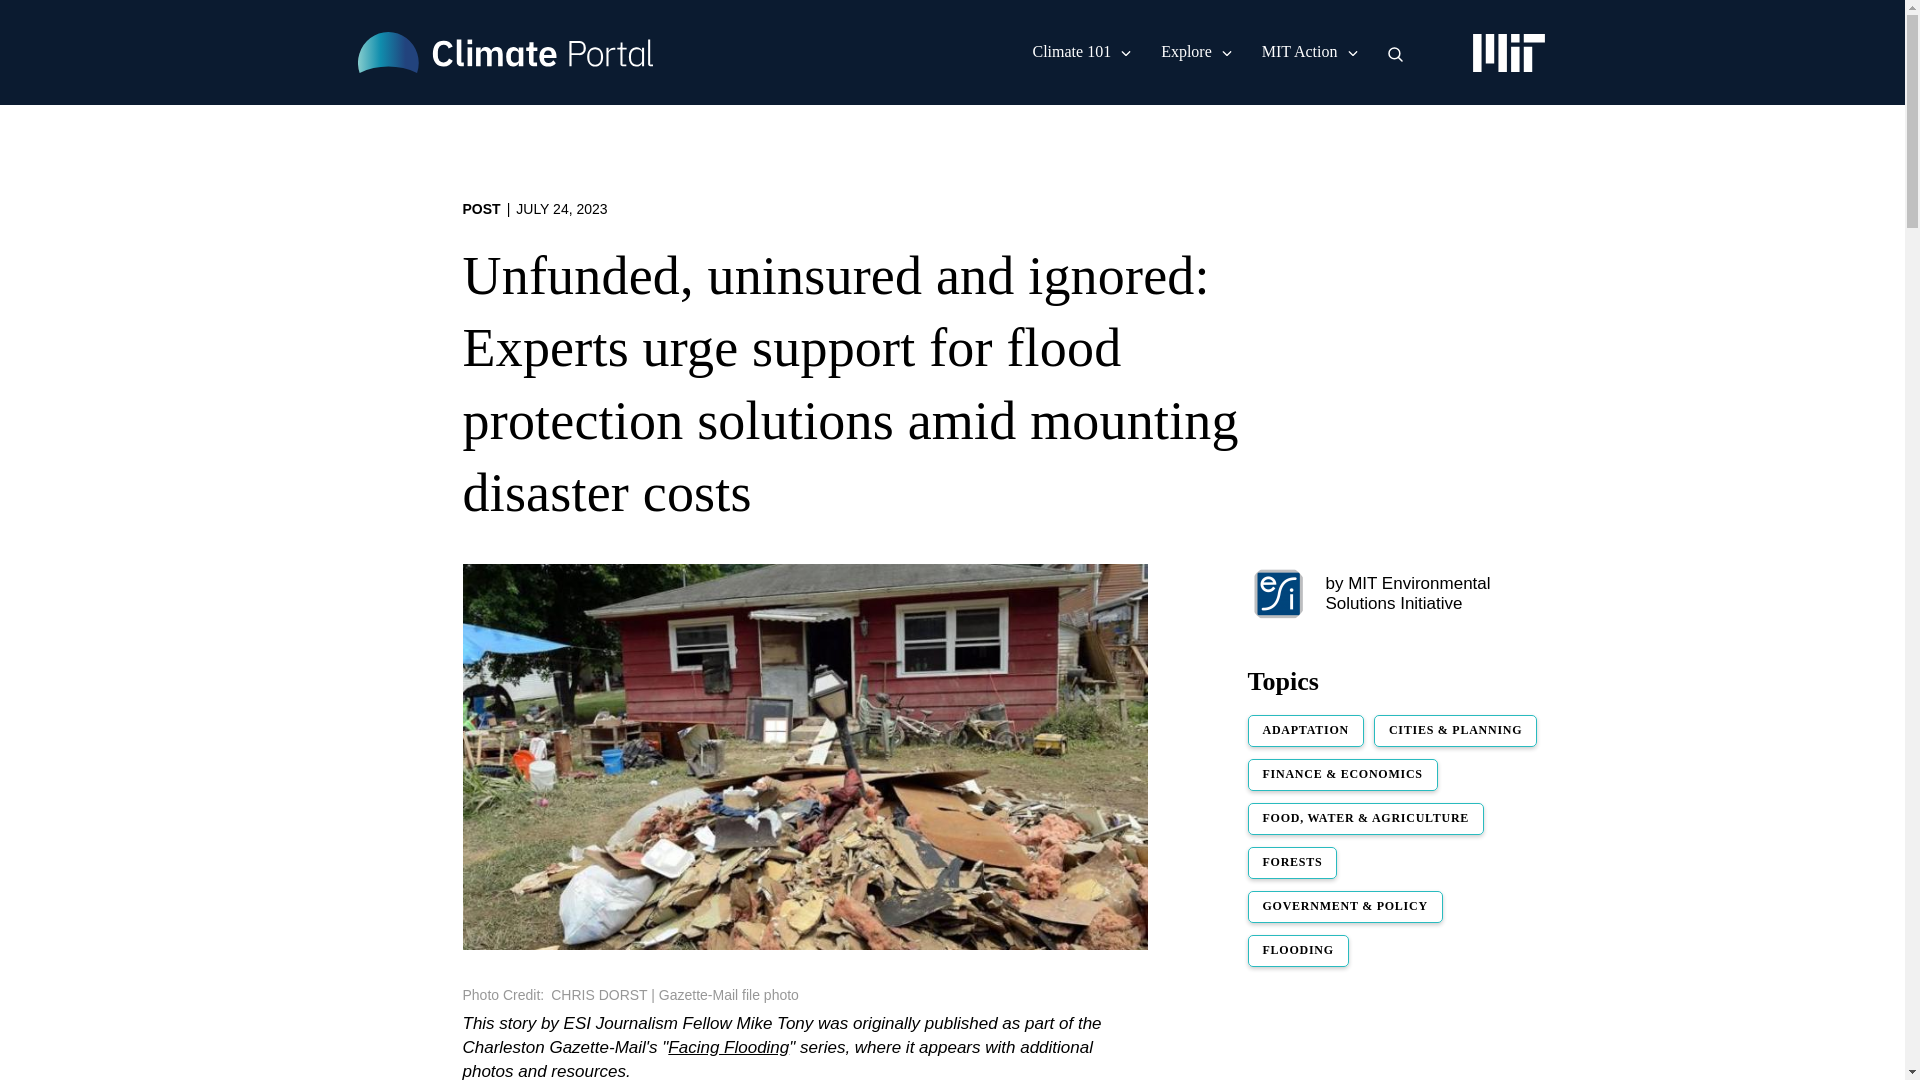 The height and width of the screenshot is (1080, 1920). Describe the element at coordinates (1293, 862) in the screenshot. I see `FORESTS` at that location.